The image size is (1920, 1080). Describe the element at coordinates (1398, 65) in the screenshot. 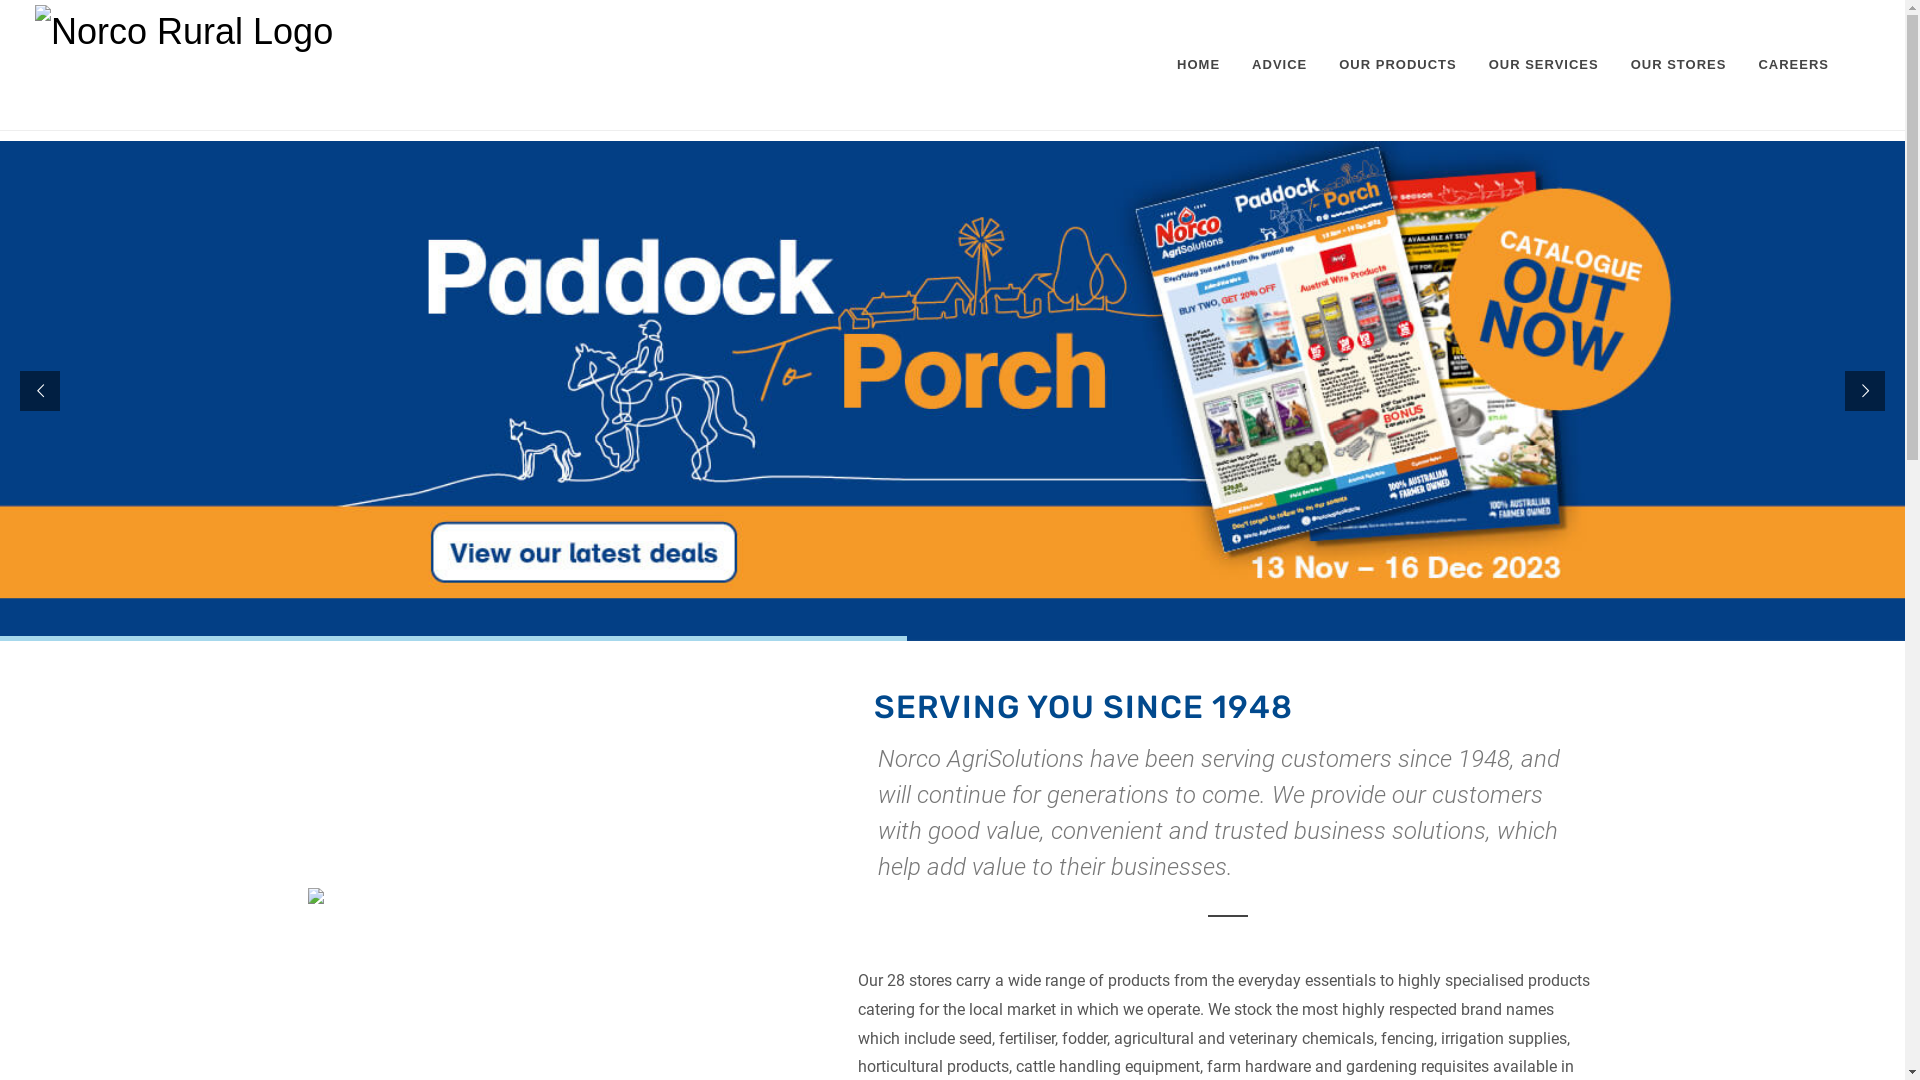

I see `OUR PRODUCTS` at that location.